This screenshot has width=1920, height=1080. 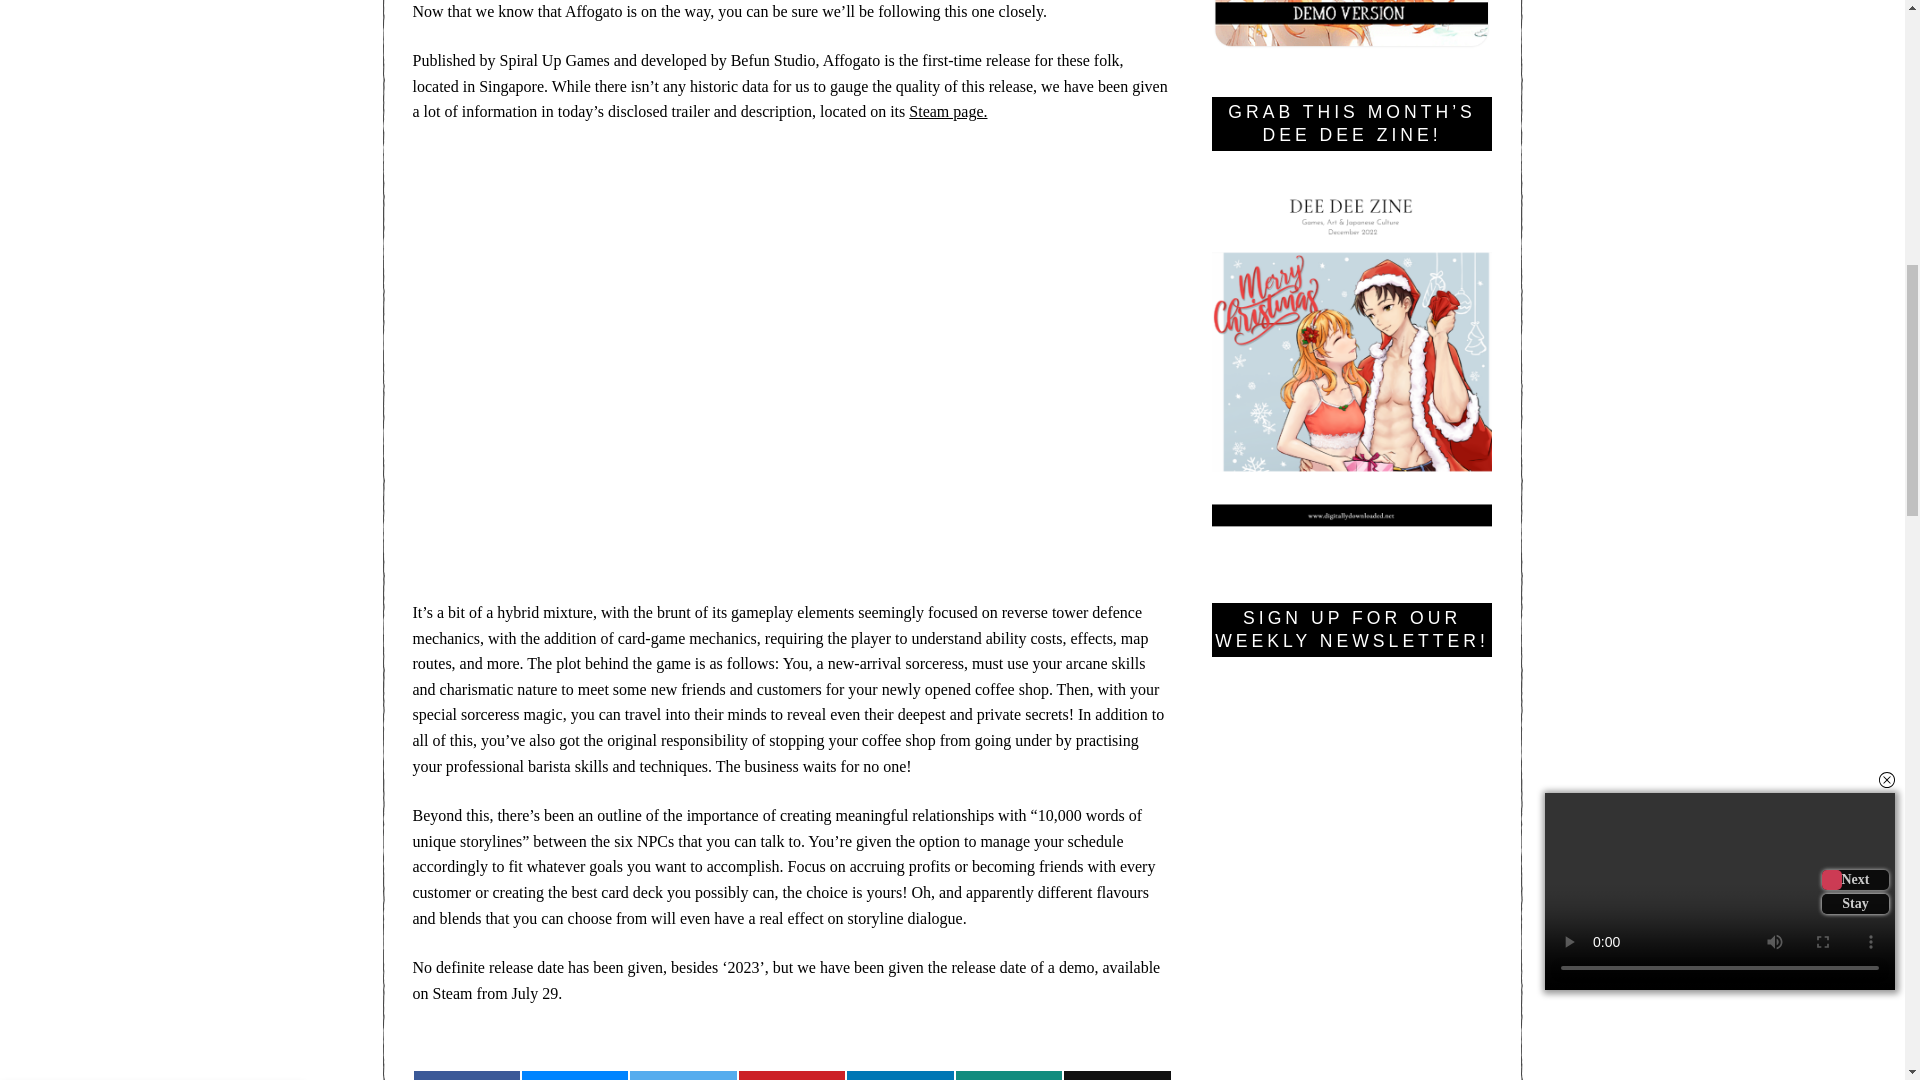 What do you see at coordinates (947, 110) in the screenshot?
I see `MESSENGER` at bounding box center [947, 110].